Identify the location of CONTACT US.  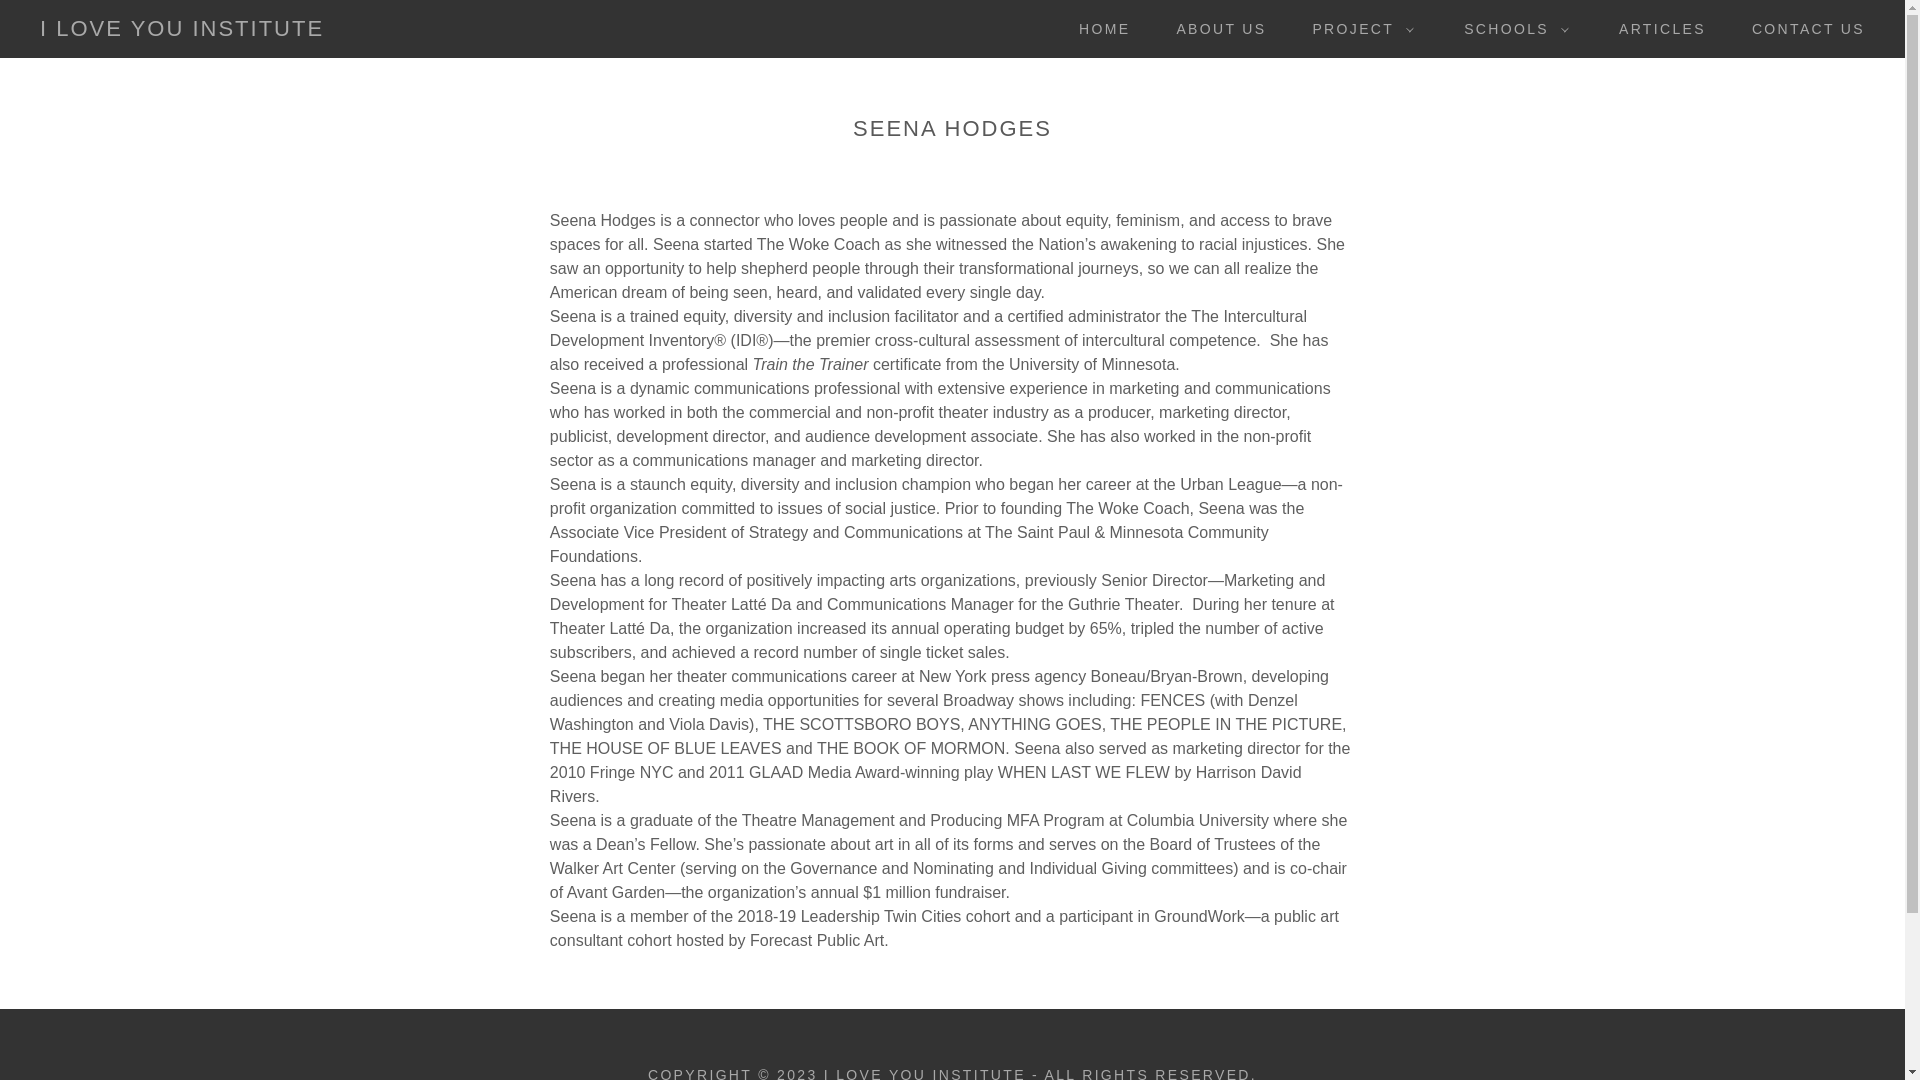
(1800, 28).